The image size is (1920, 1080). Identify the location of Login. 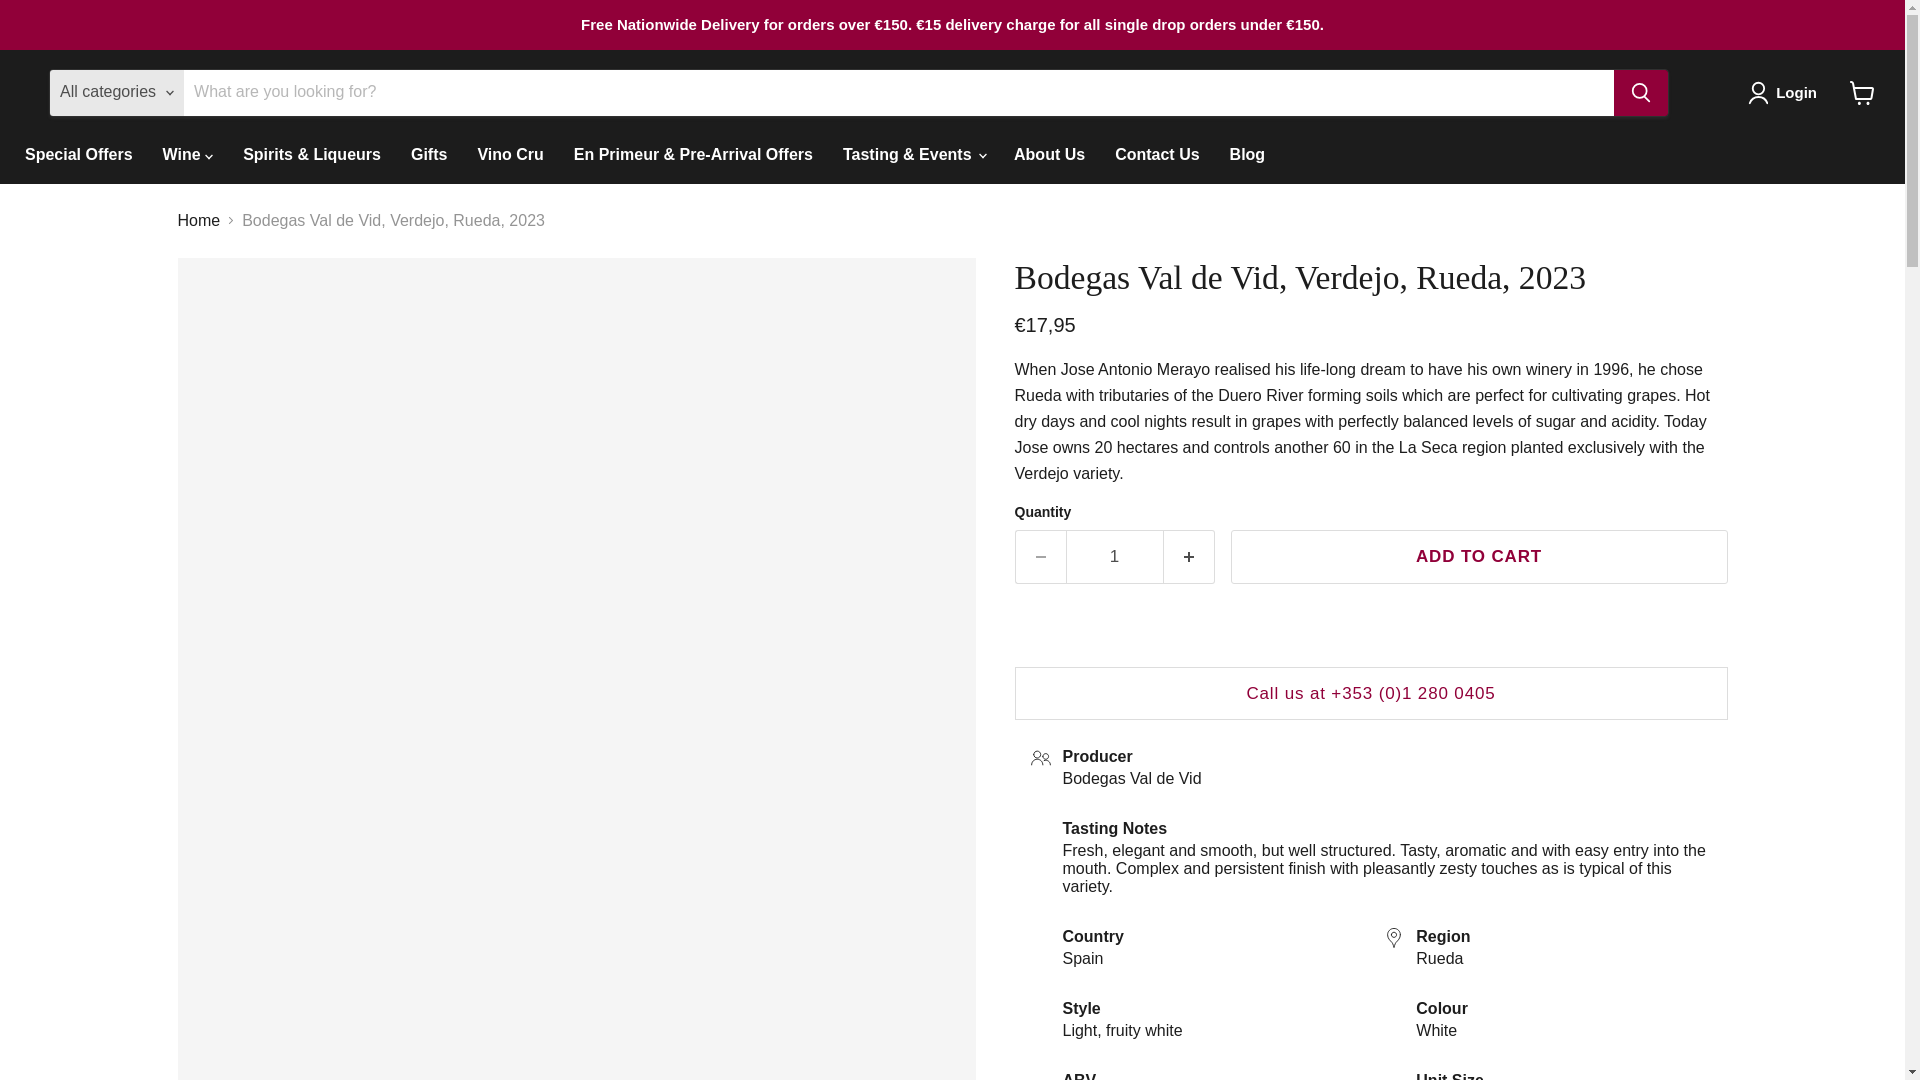
(1786, 92).